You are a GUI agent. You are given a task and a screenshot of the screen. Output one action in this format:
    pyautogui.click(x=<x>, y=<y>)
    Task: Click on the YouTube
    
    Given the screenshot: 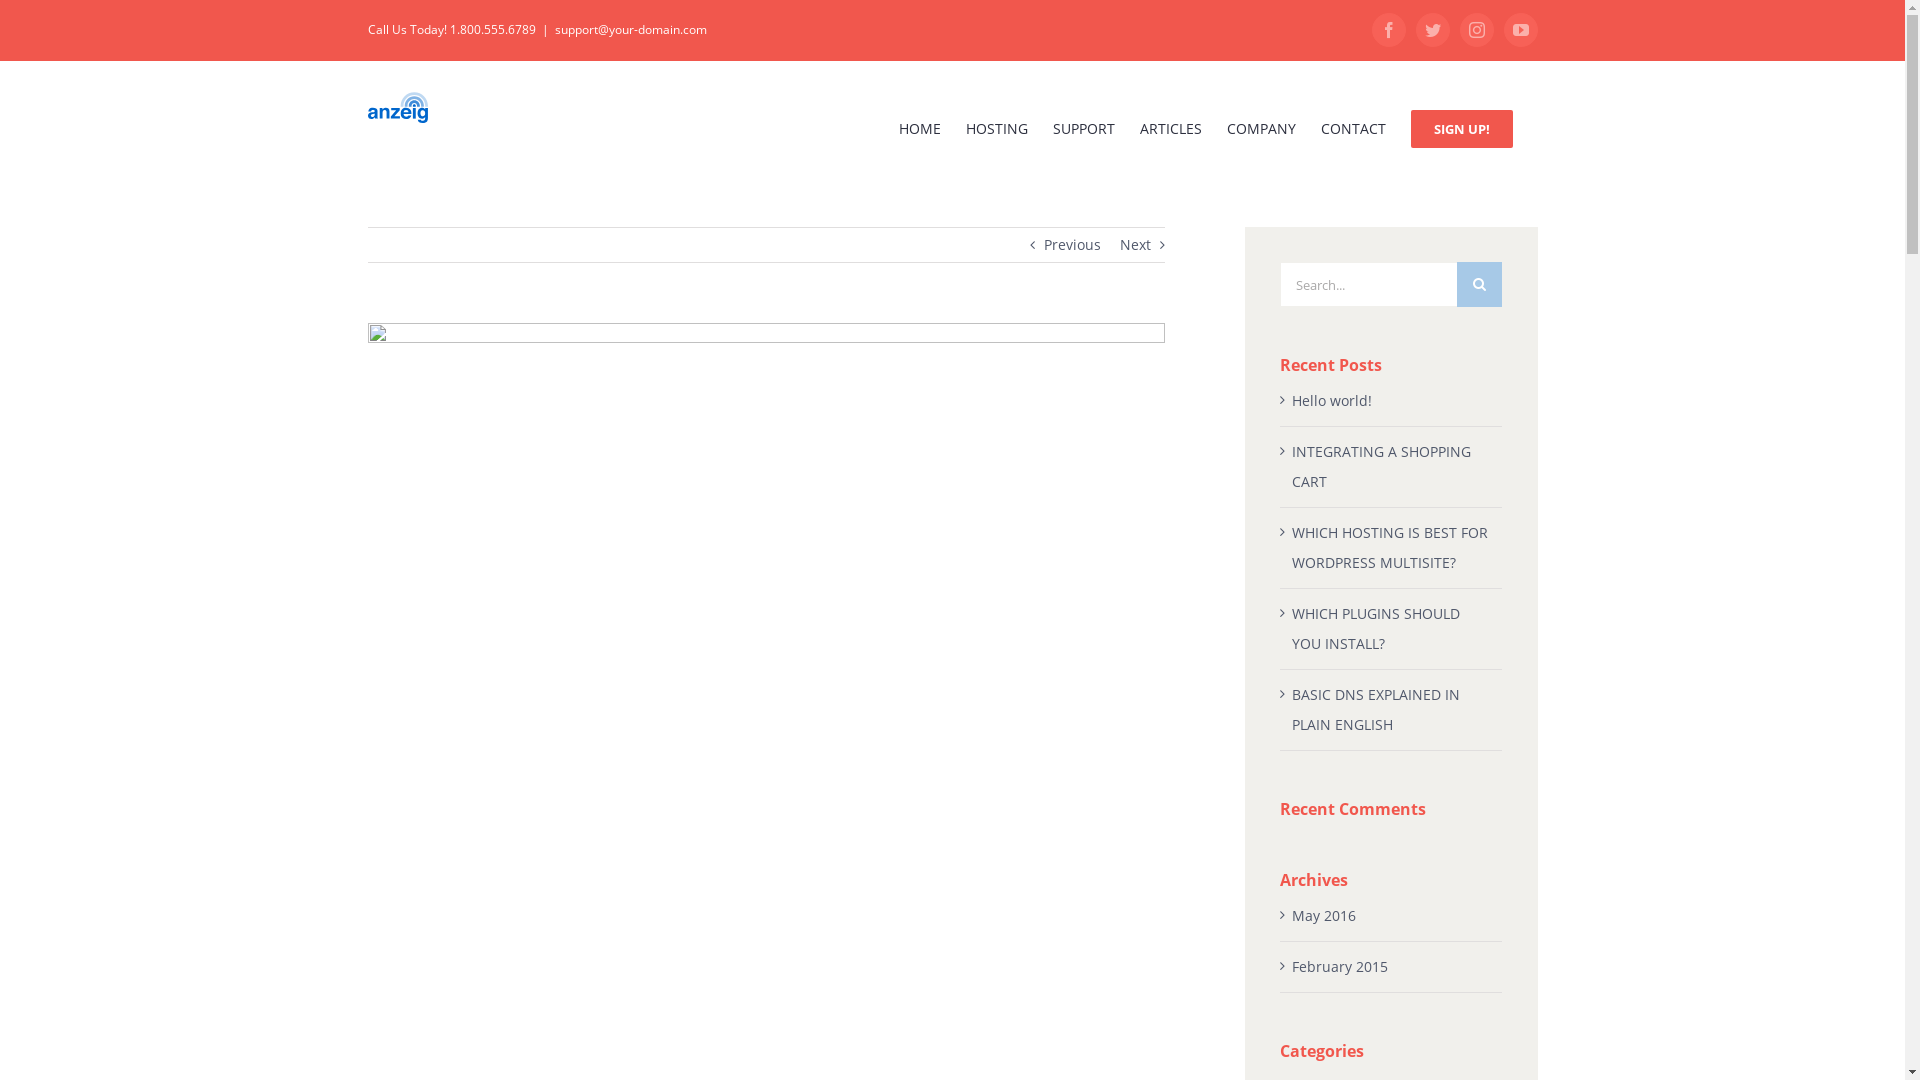 What is the action you would take?
    pyautogui.click(x=1519, y=1035)
    